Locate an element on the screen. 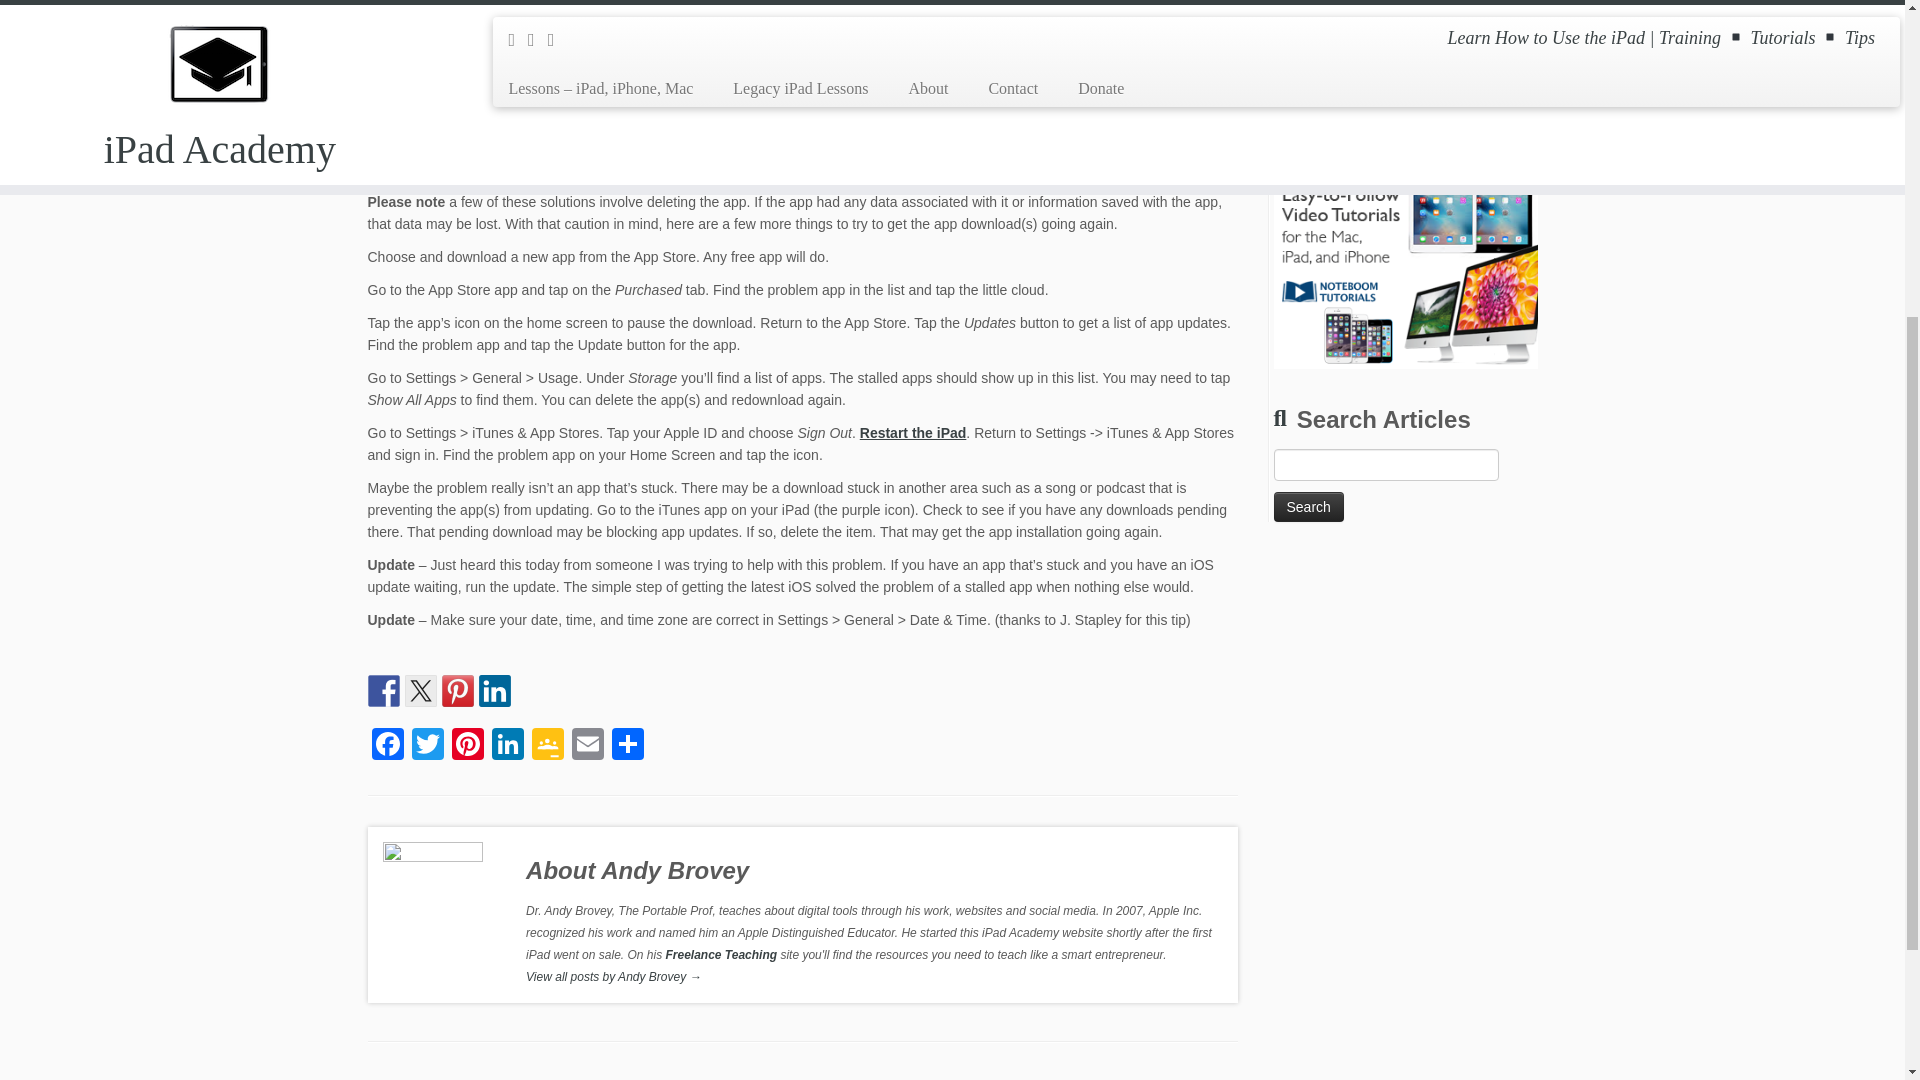 This screenshot has height=1080, width=1920. Google Classroom is located at coordinates (548, 746).